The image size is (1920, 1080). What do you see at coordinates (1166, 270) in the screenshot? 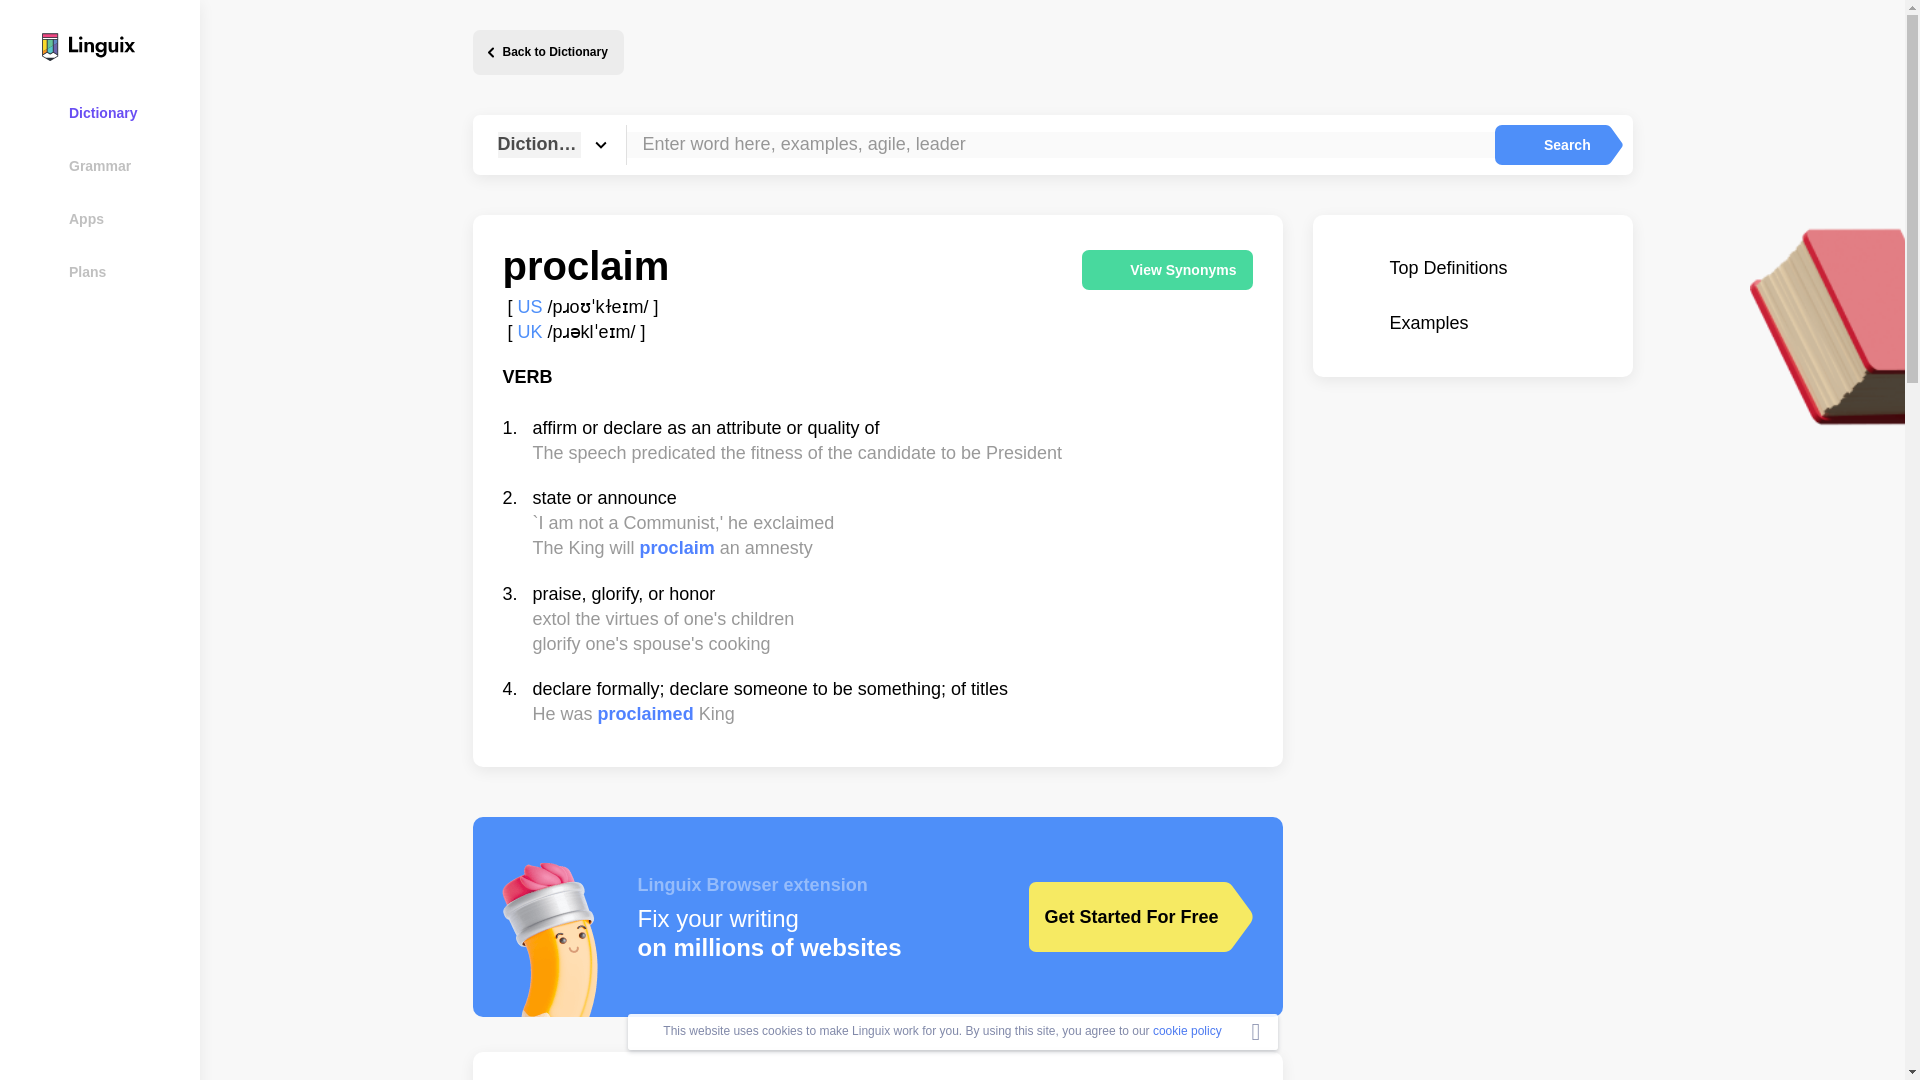
I see `View Synonyms` at bounding box center [1166, 270].